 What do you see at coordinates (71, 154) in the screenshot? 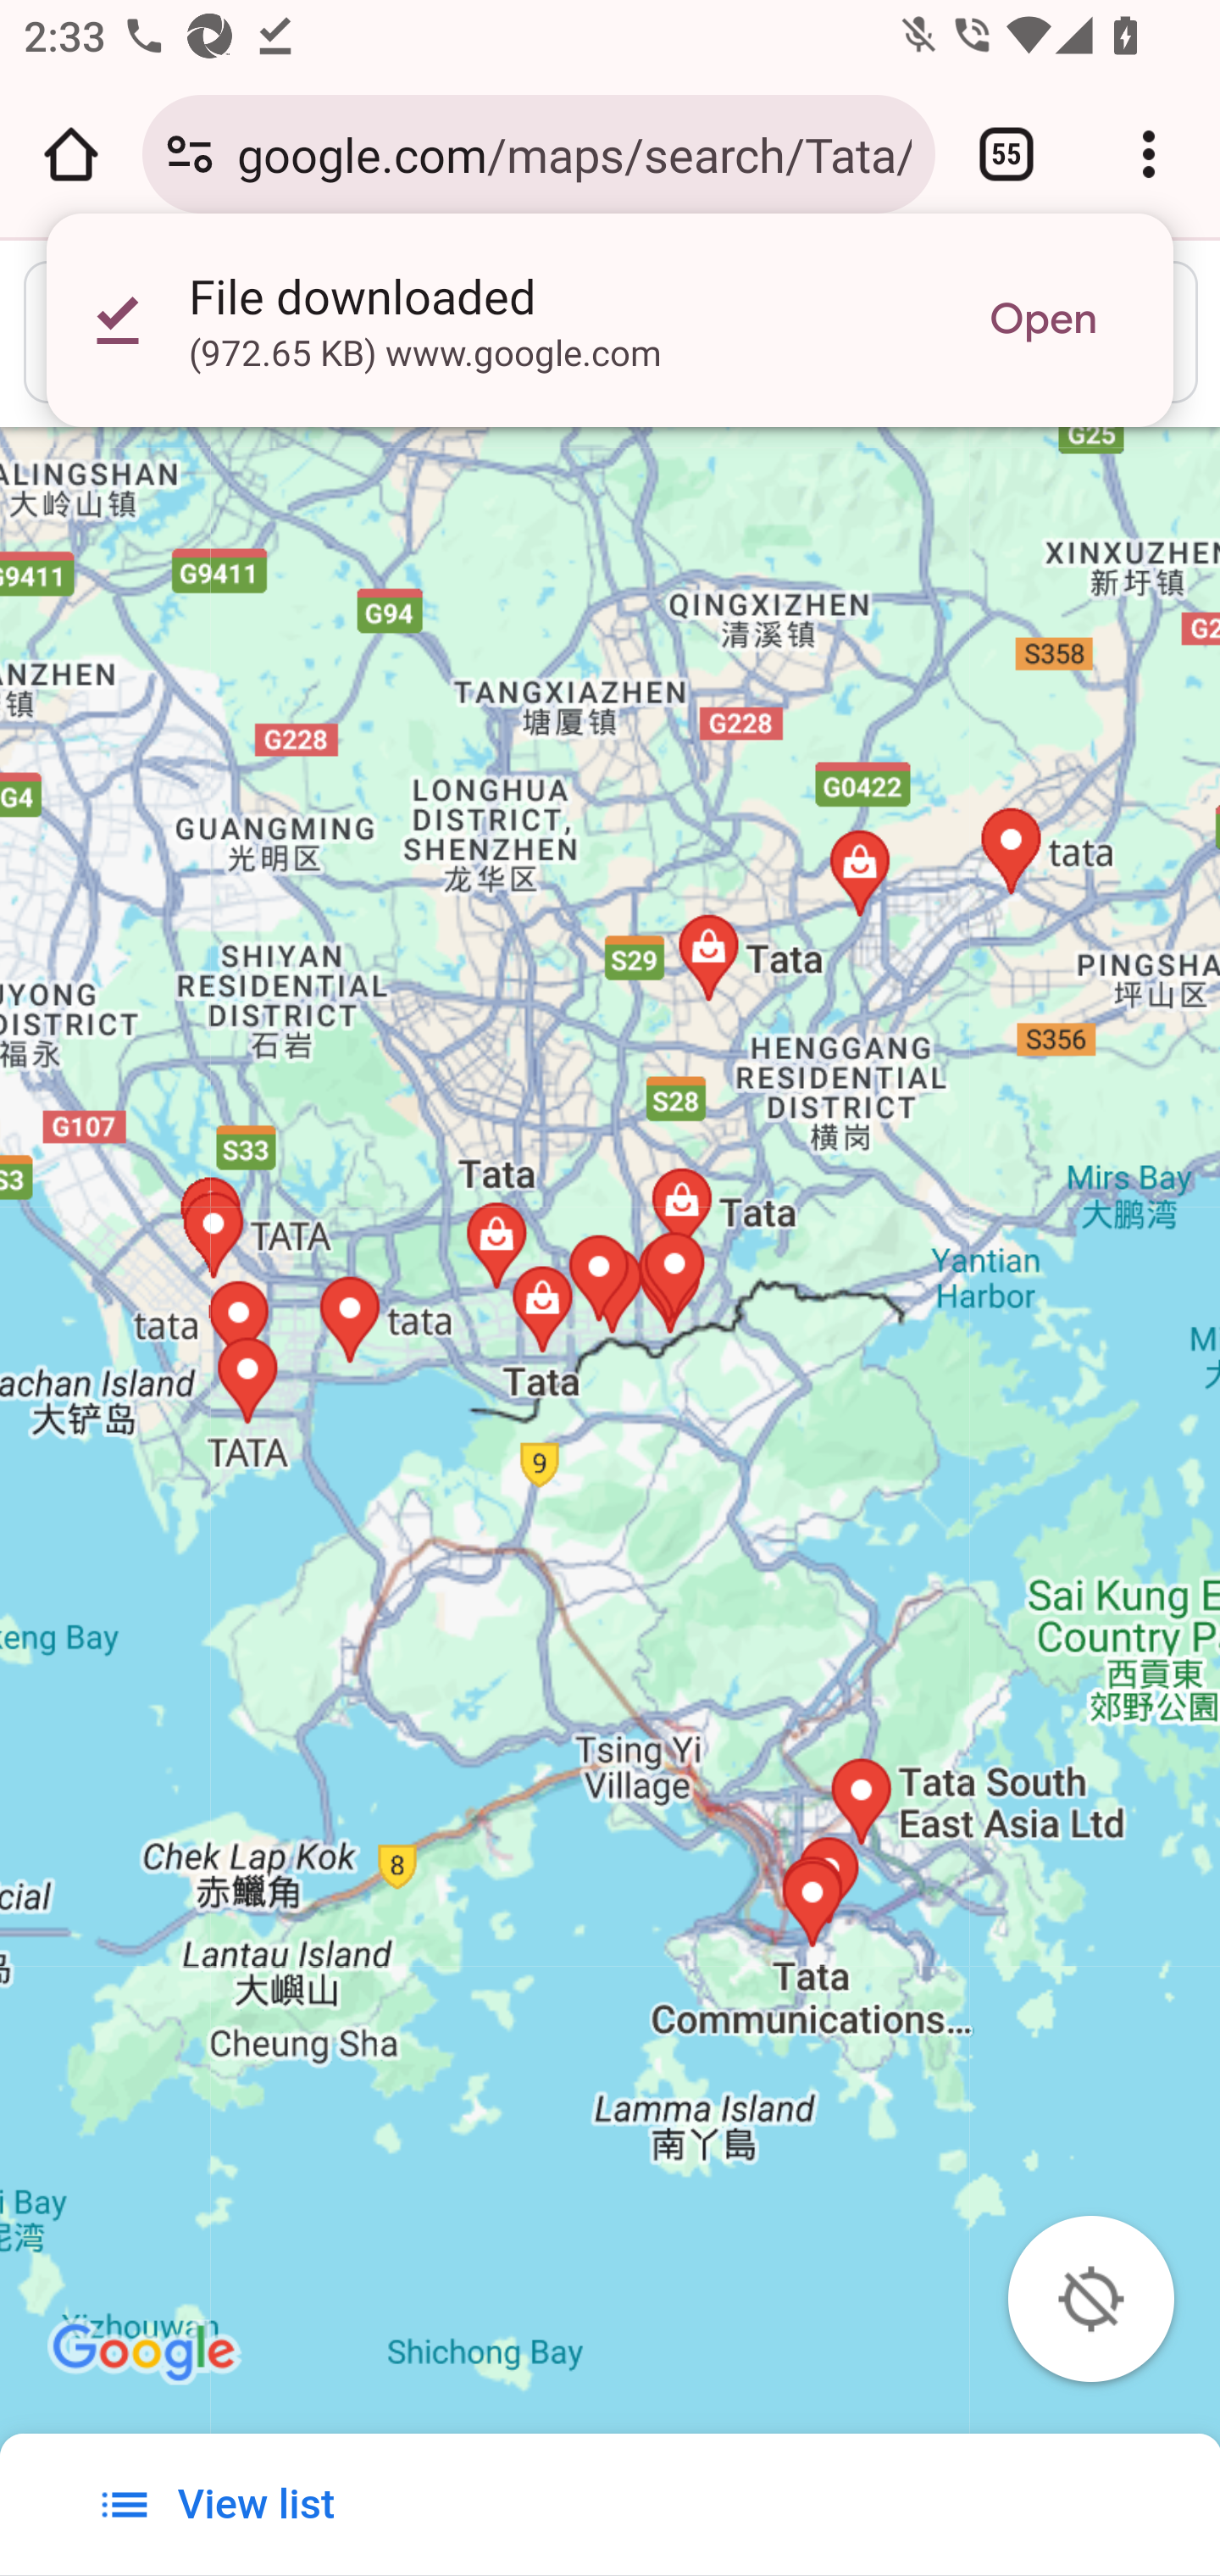
I see `Open the home page` at bounding box center [71, 154].